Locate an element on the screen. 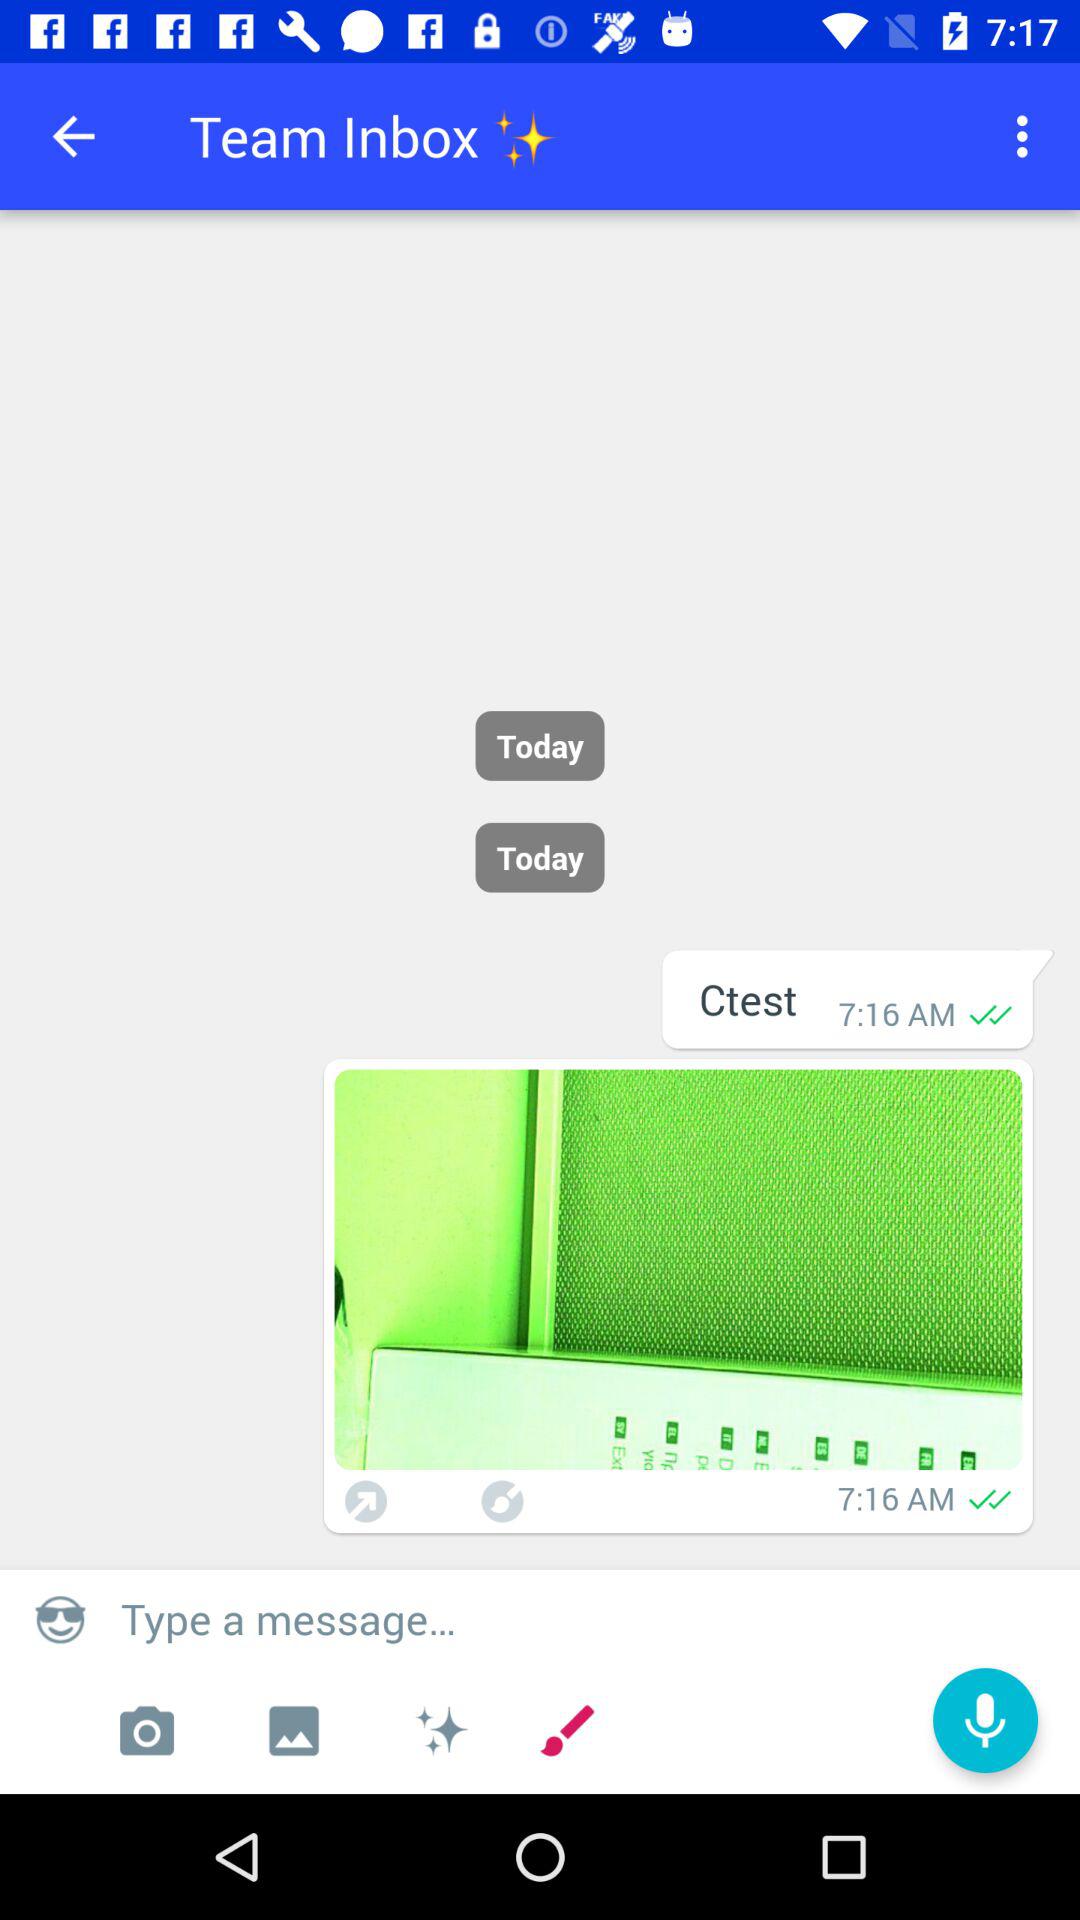  minimize image is located at coordinates (502, 1502).